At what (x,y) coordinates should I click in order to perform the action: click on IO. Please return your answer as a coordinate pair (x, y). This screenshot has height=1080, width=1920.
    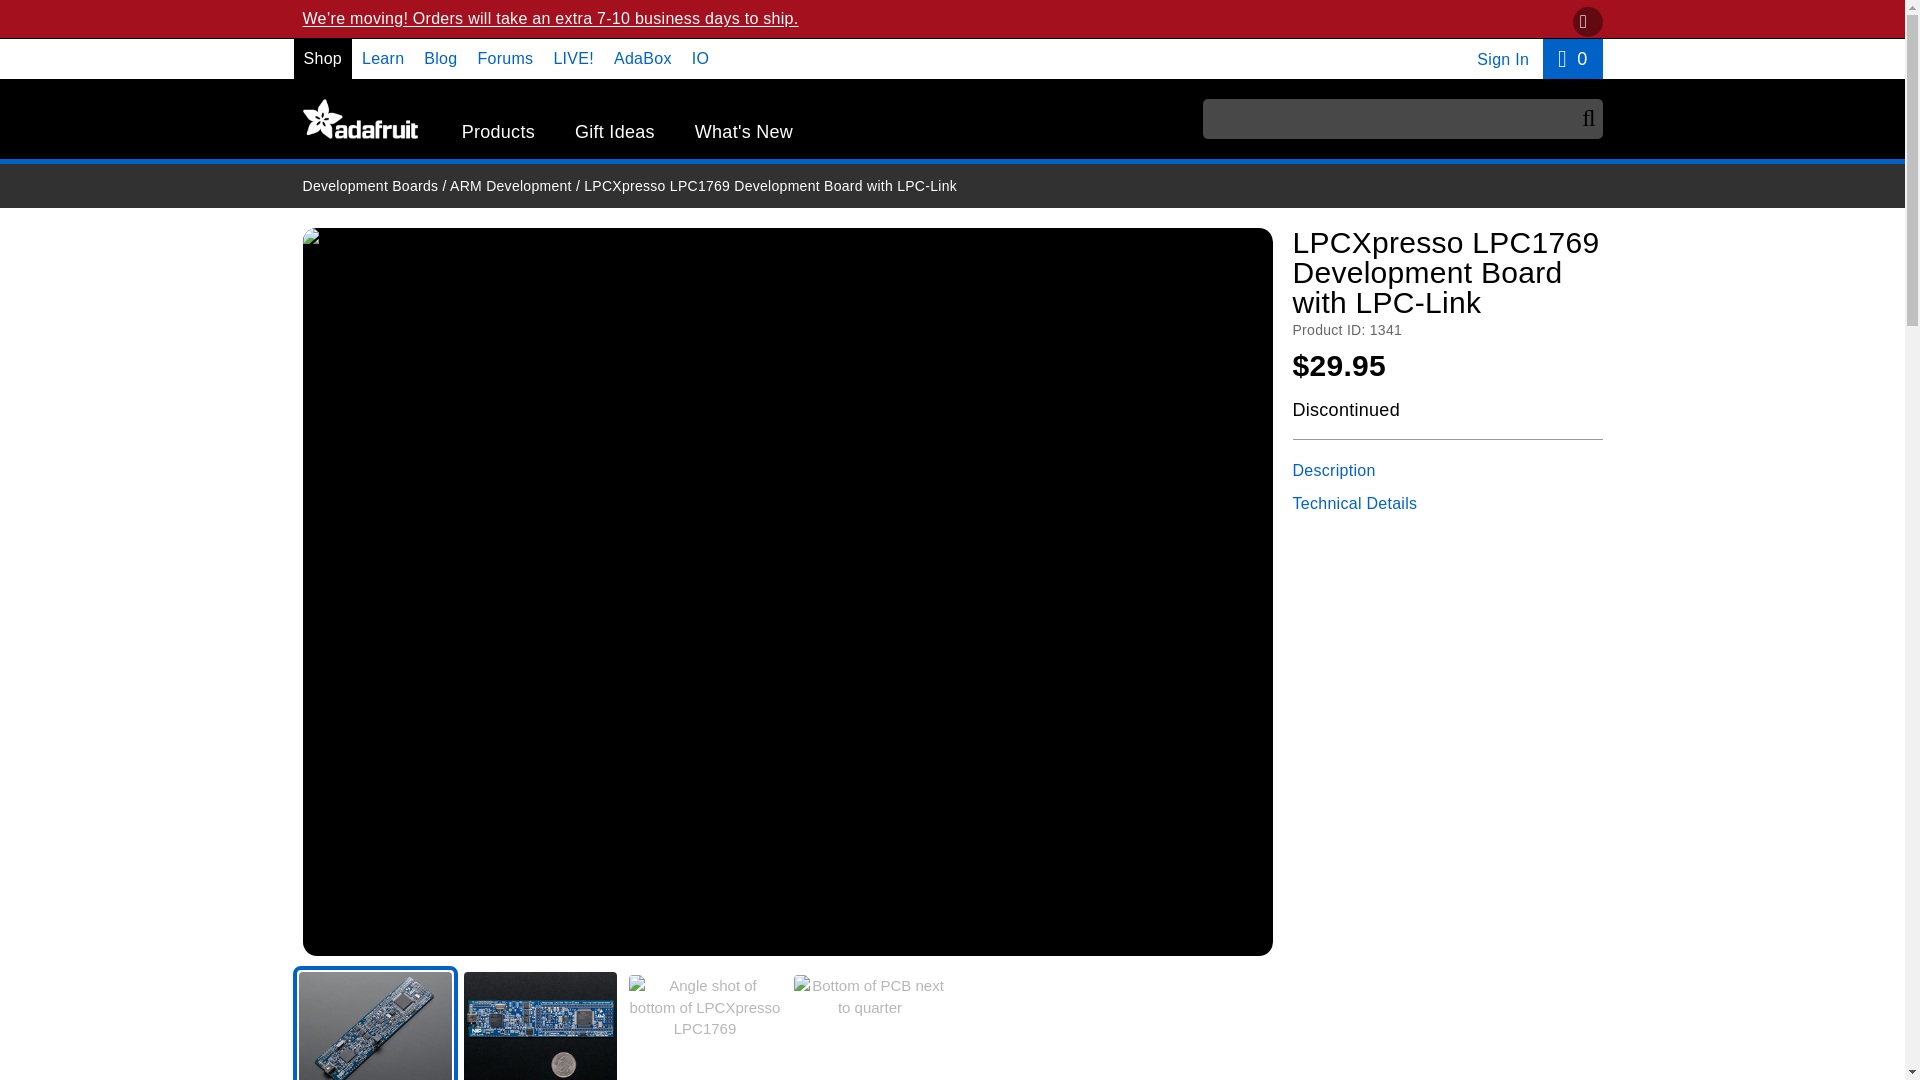
    Looking at the image, I should click on (440, 58).